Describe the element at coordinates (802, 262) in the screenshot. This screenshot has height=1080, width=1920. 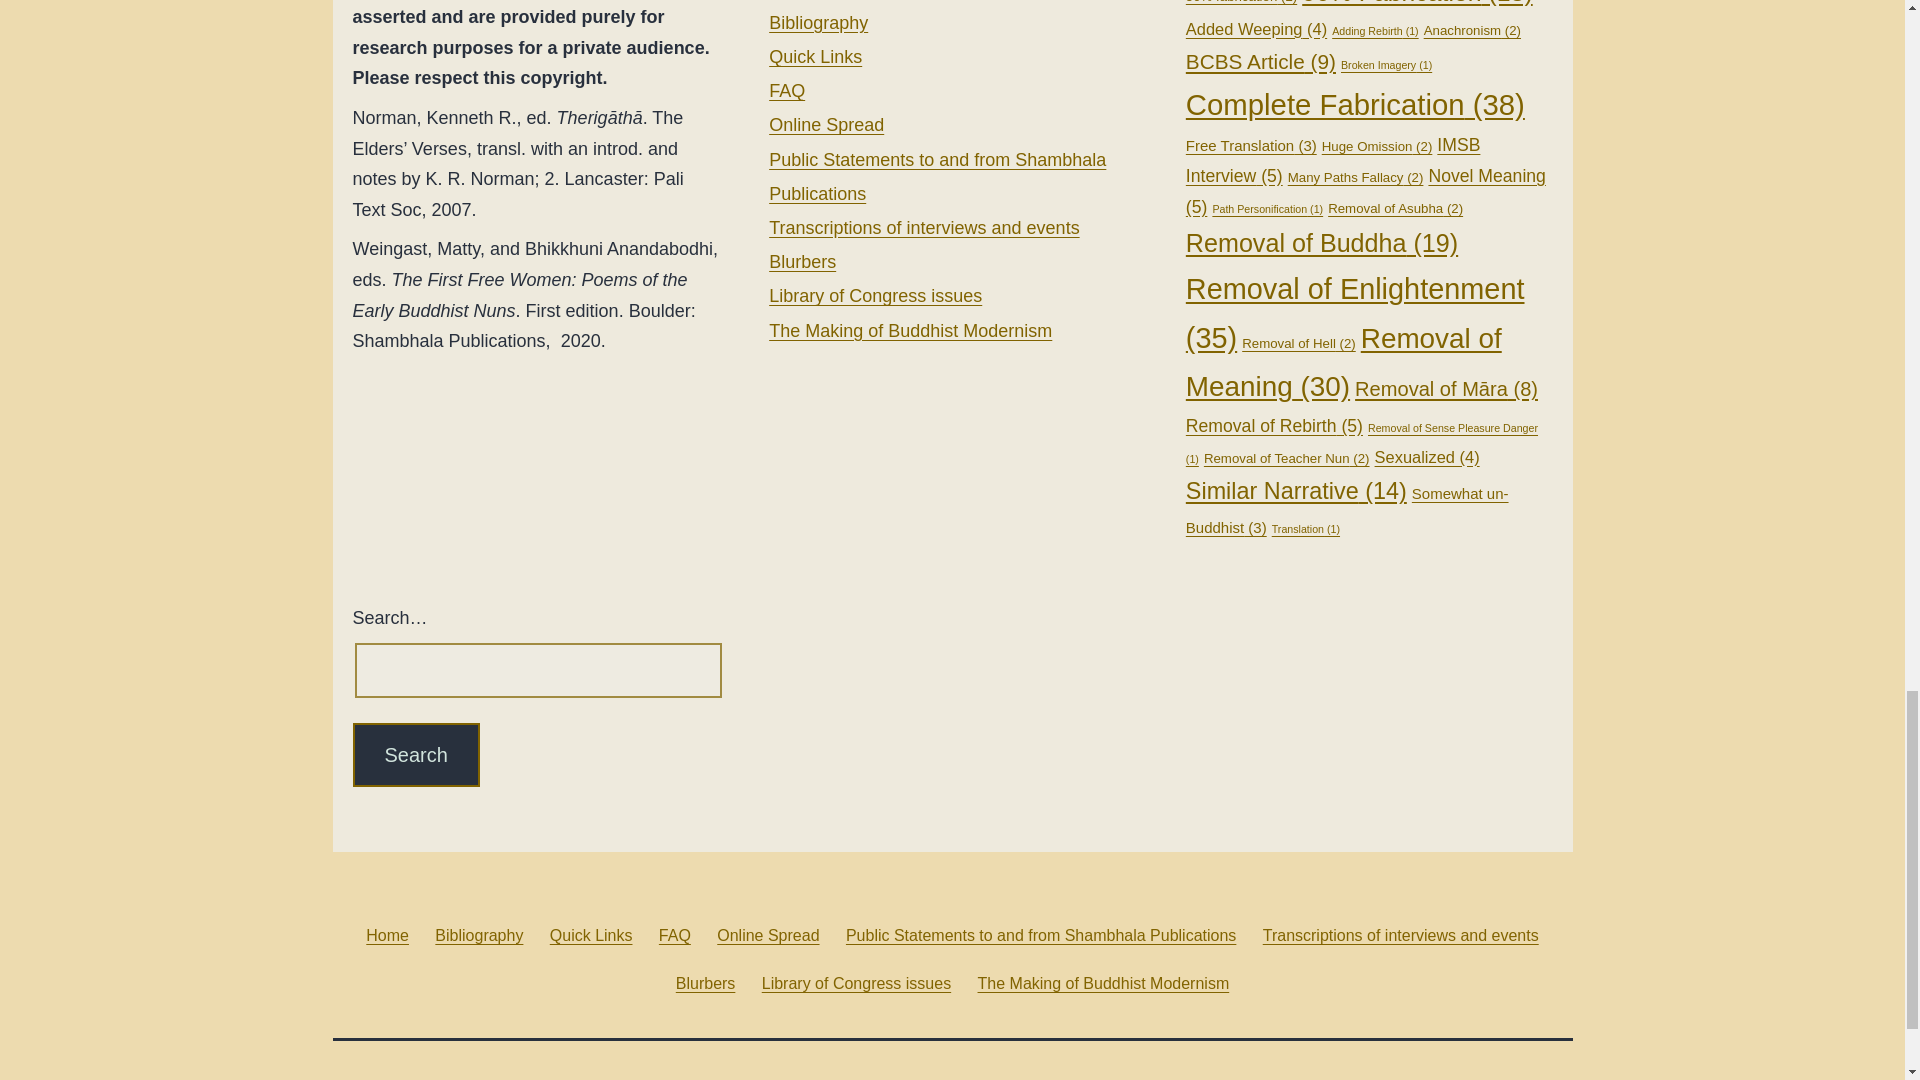
I see `Blurbers` at that location.